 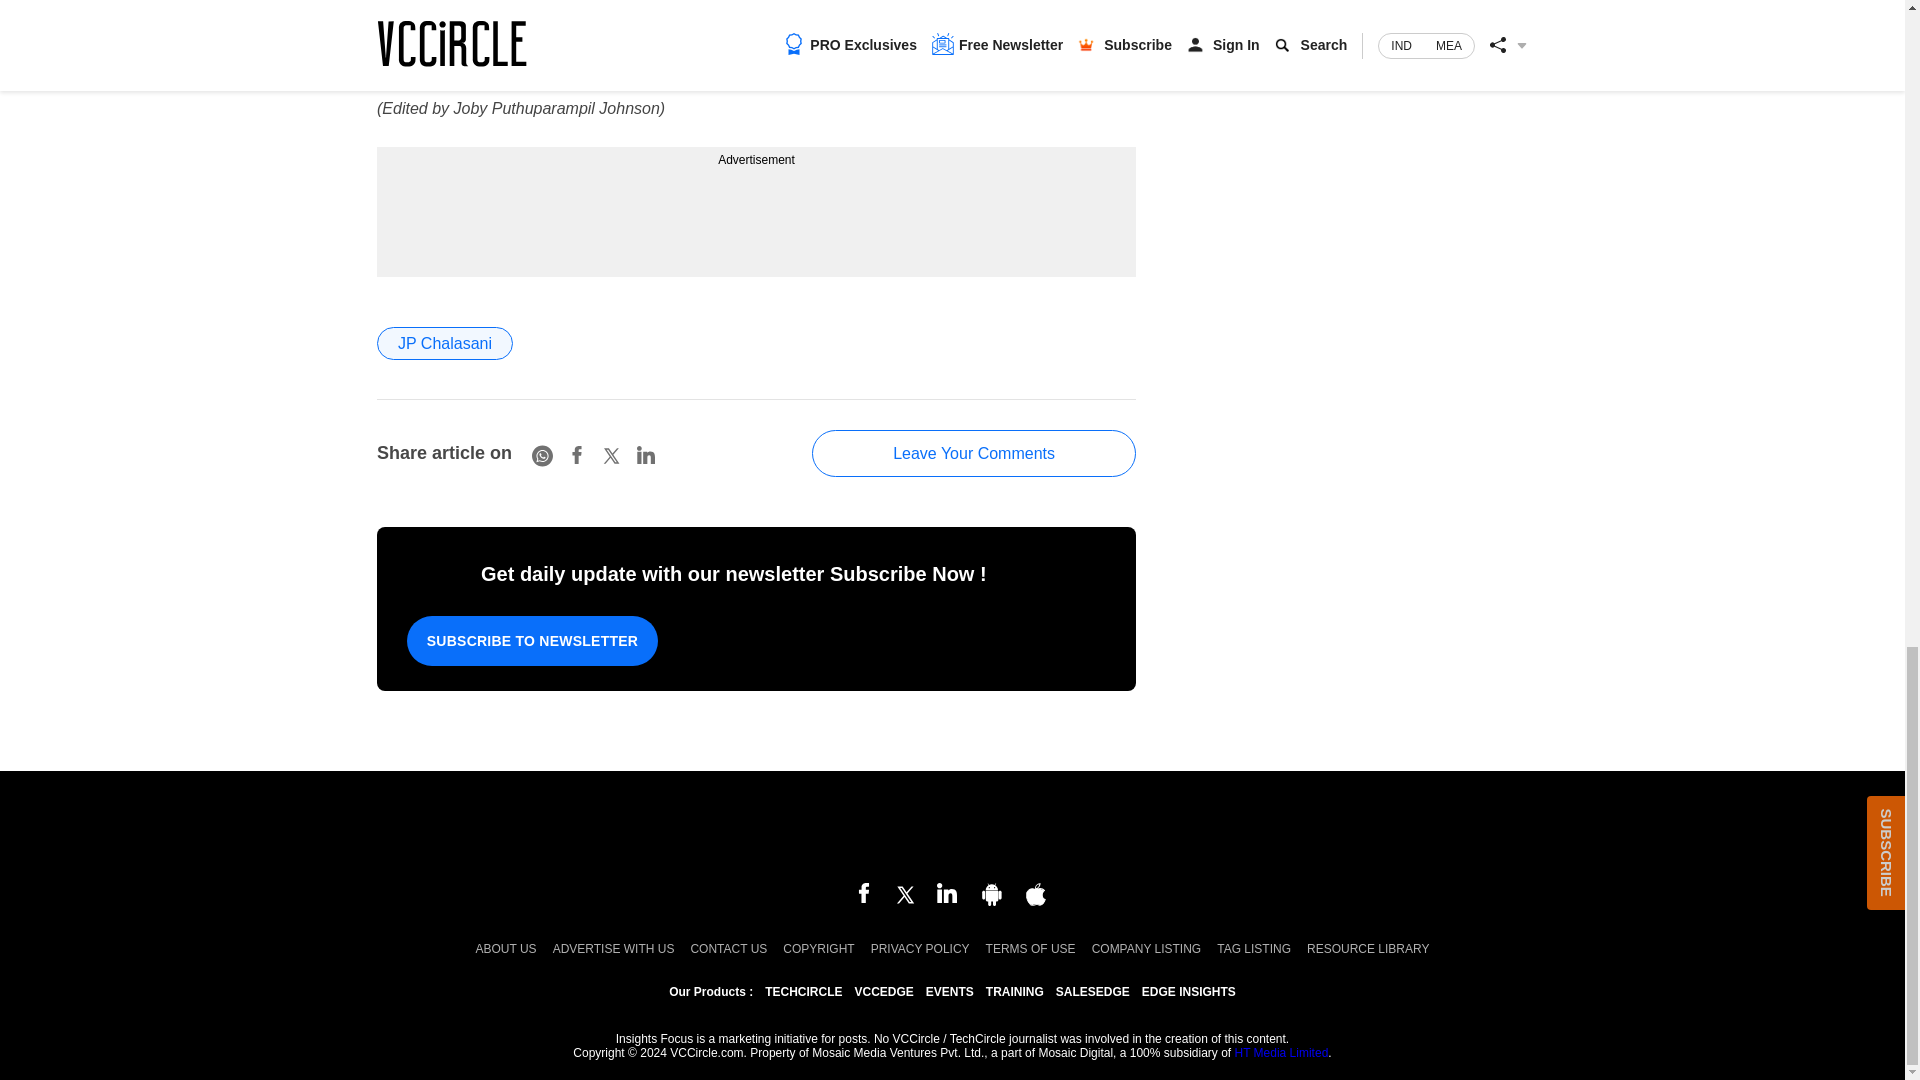 I want to click on Mosaic Digital, so click(x=952, y=828).